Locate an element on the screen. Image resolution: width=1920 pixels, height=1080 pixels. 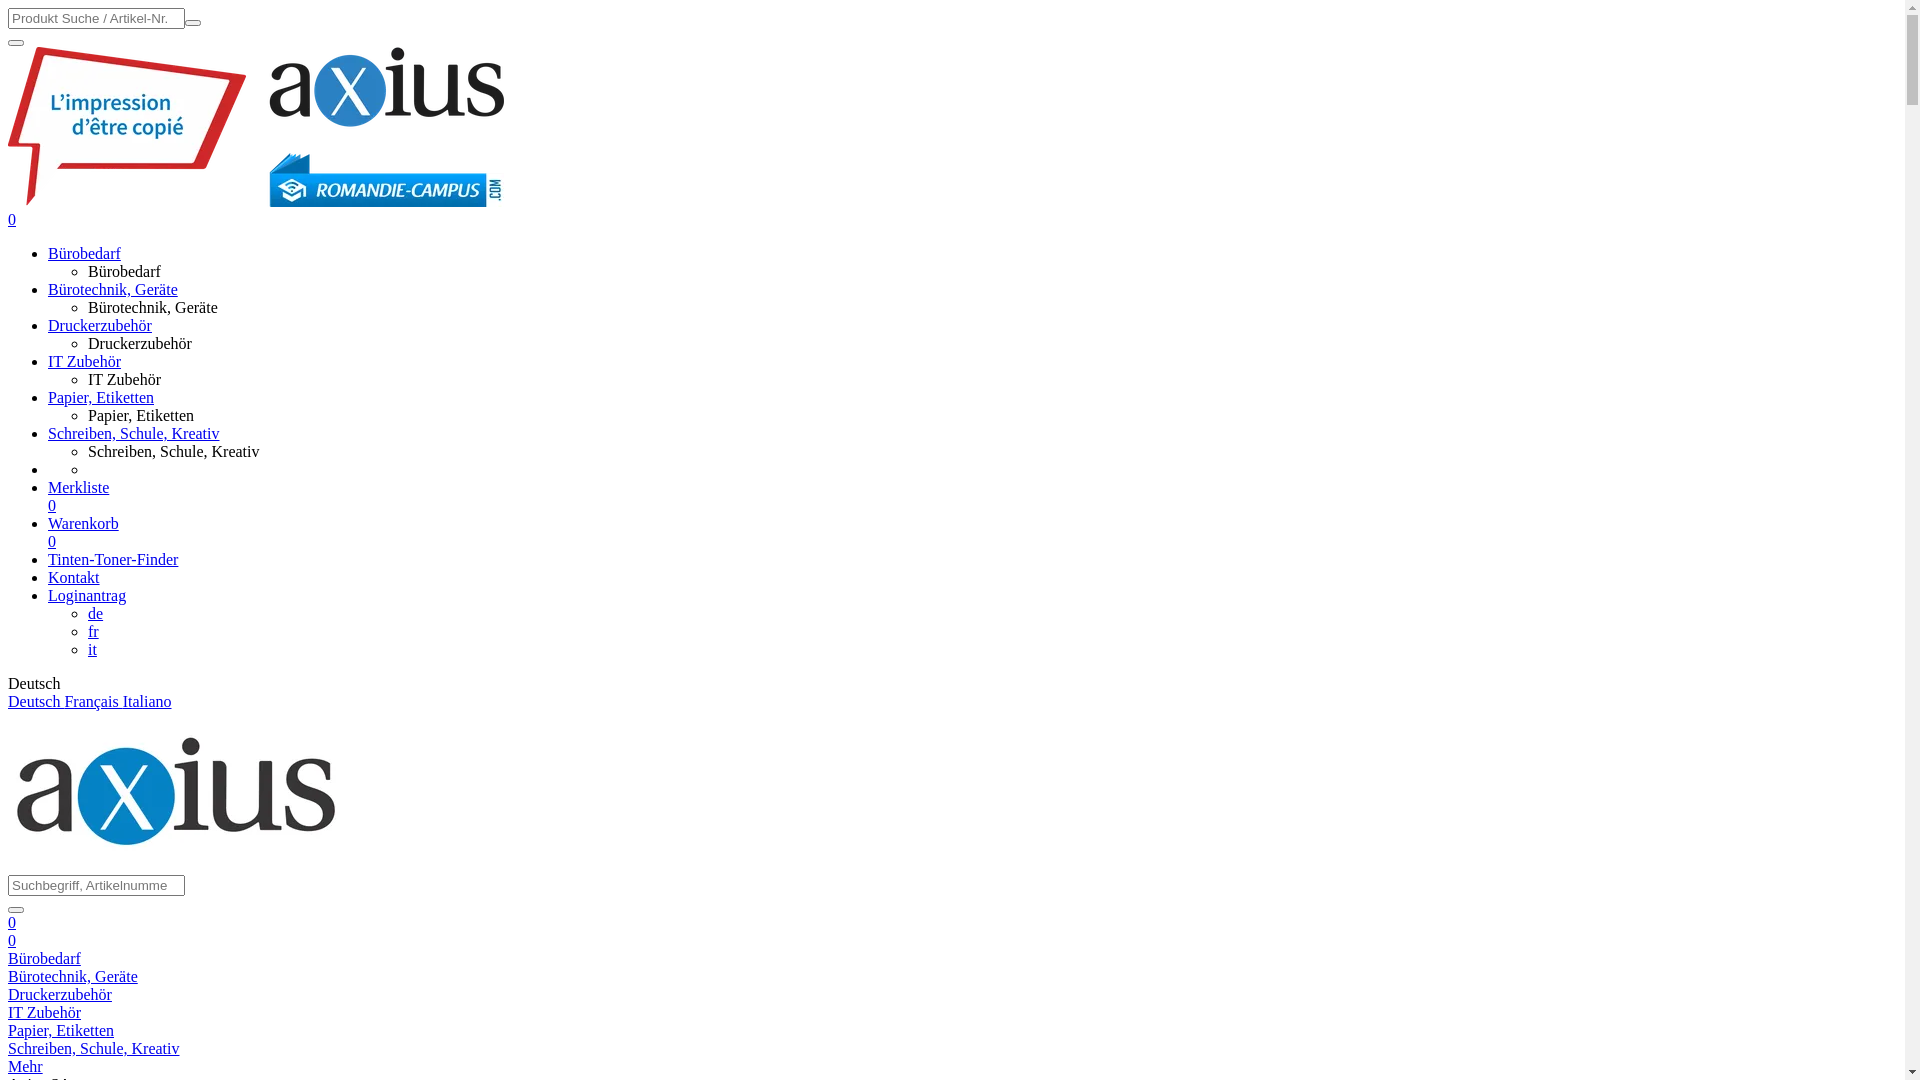
Deutsch is located at coordinates (36, 702).